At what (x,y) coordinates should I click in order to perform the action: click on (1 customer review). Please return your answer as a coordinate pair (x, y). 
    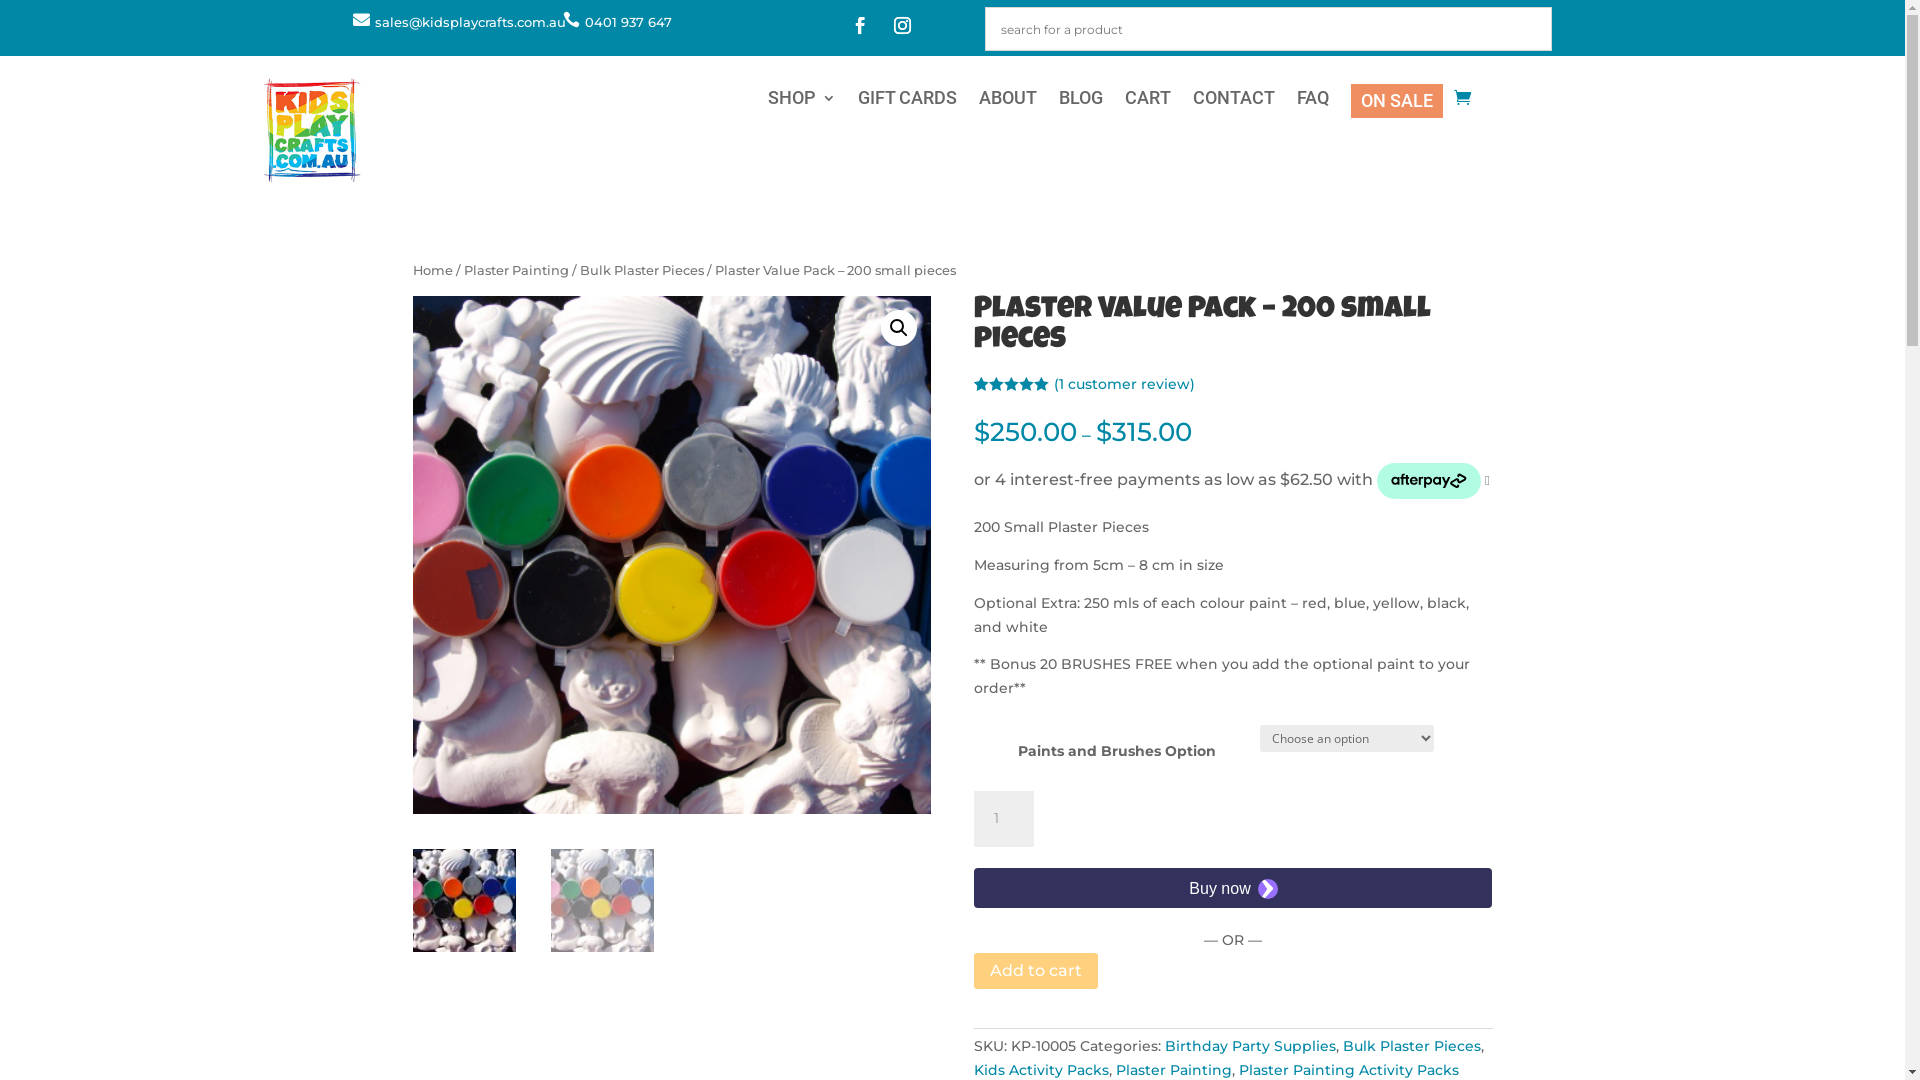
    Looking at the image, I should click on (1124, 384).